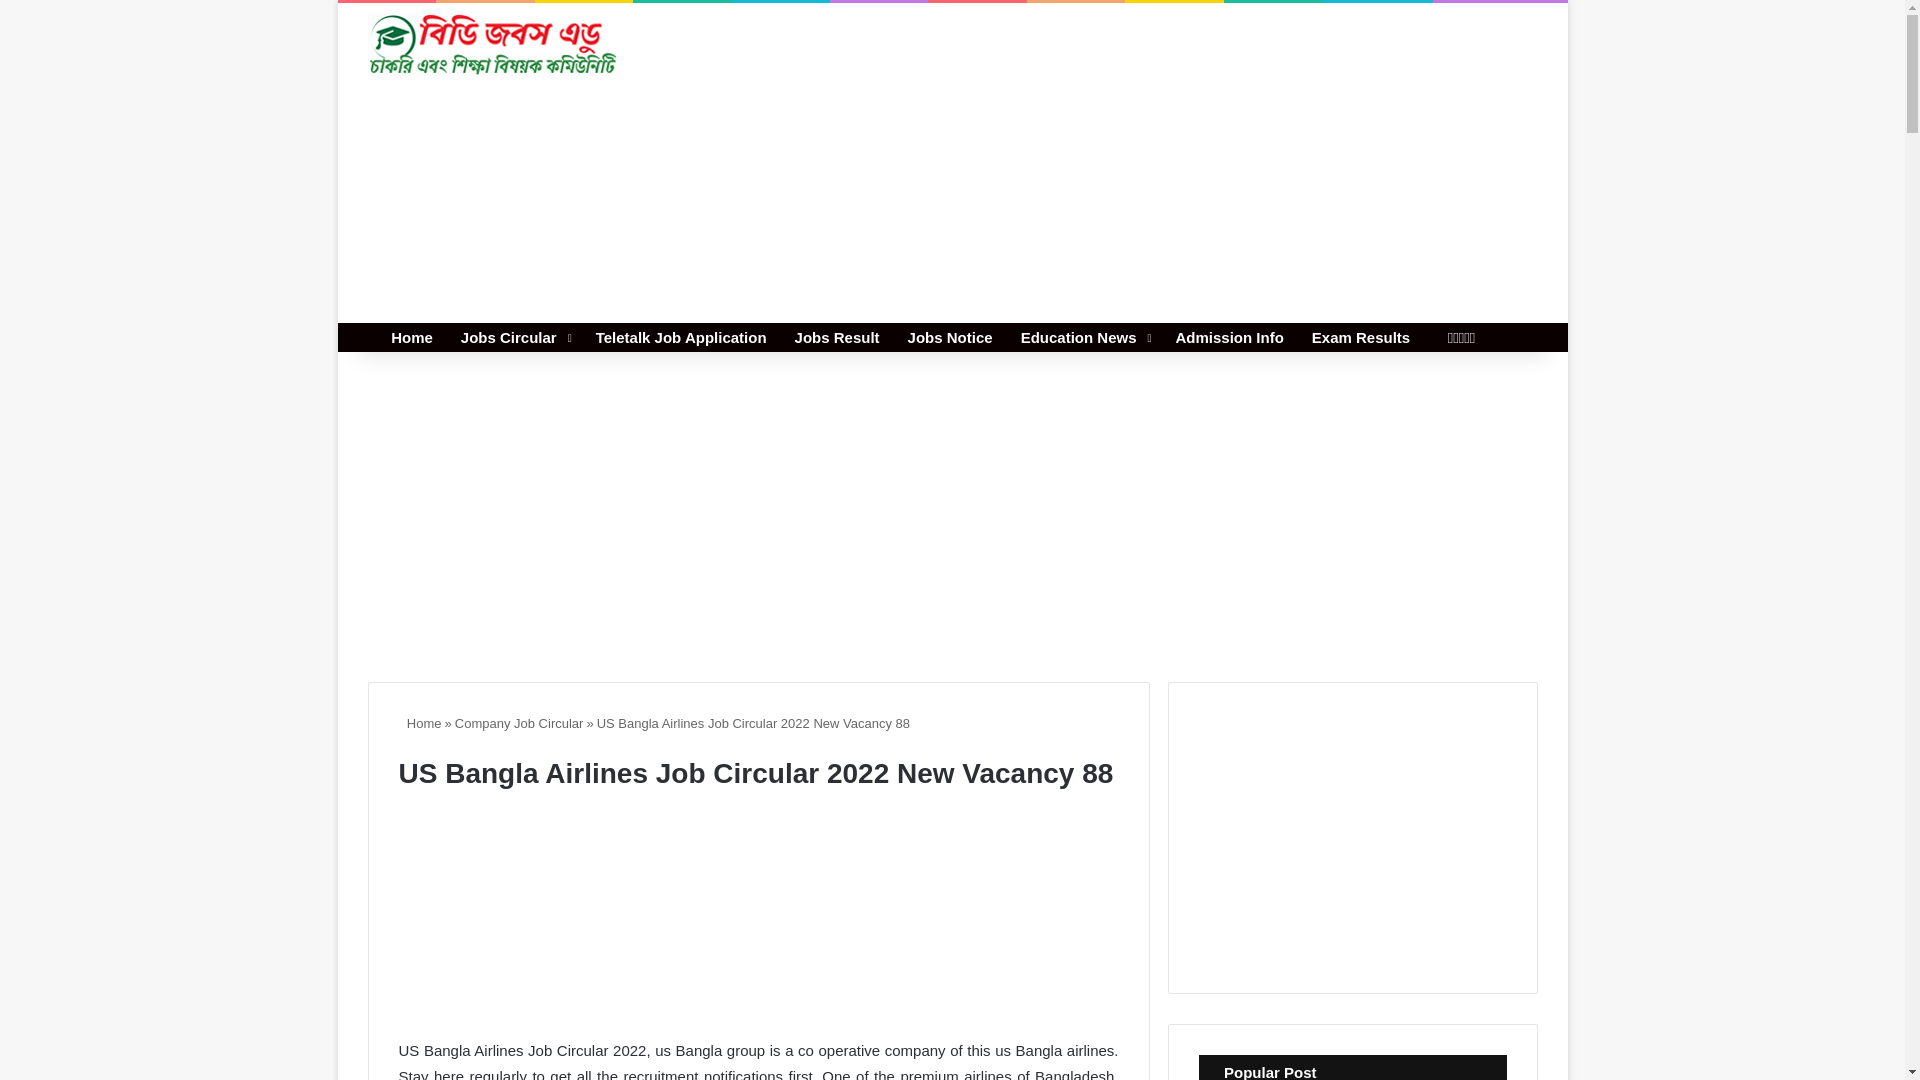  Describe the element at coordinates (519, 724) in the screenshot. I see `Company Job Circular` at that location.